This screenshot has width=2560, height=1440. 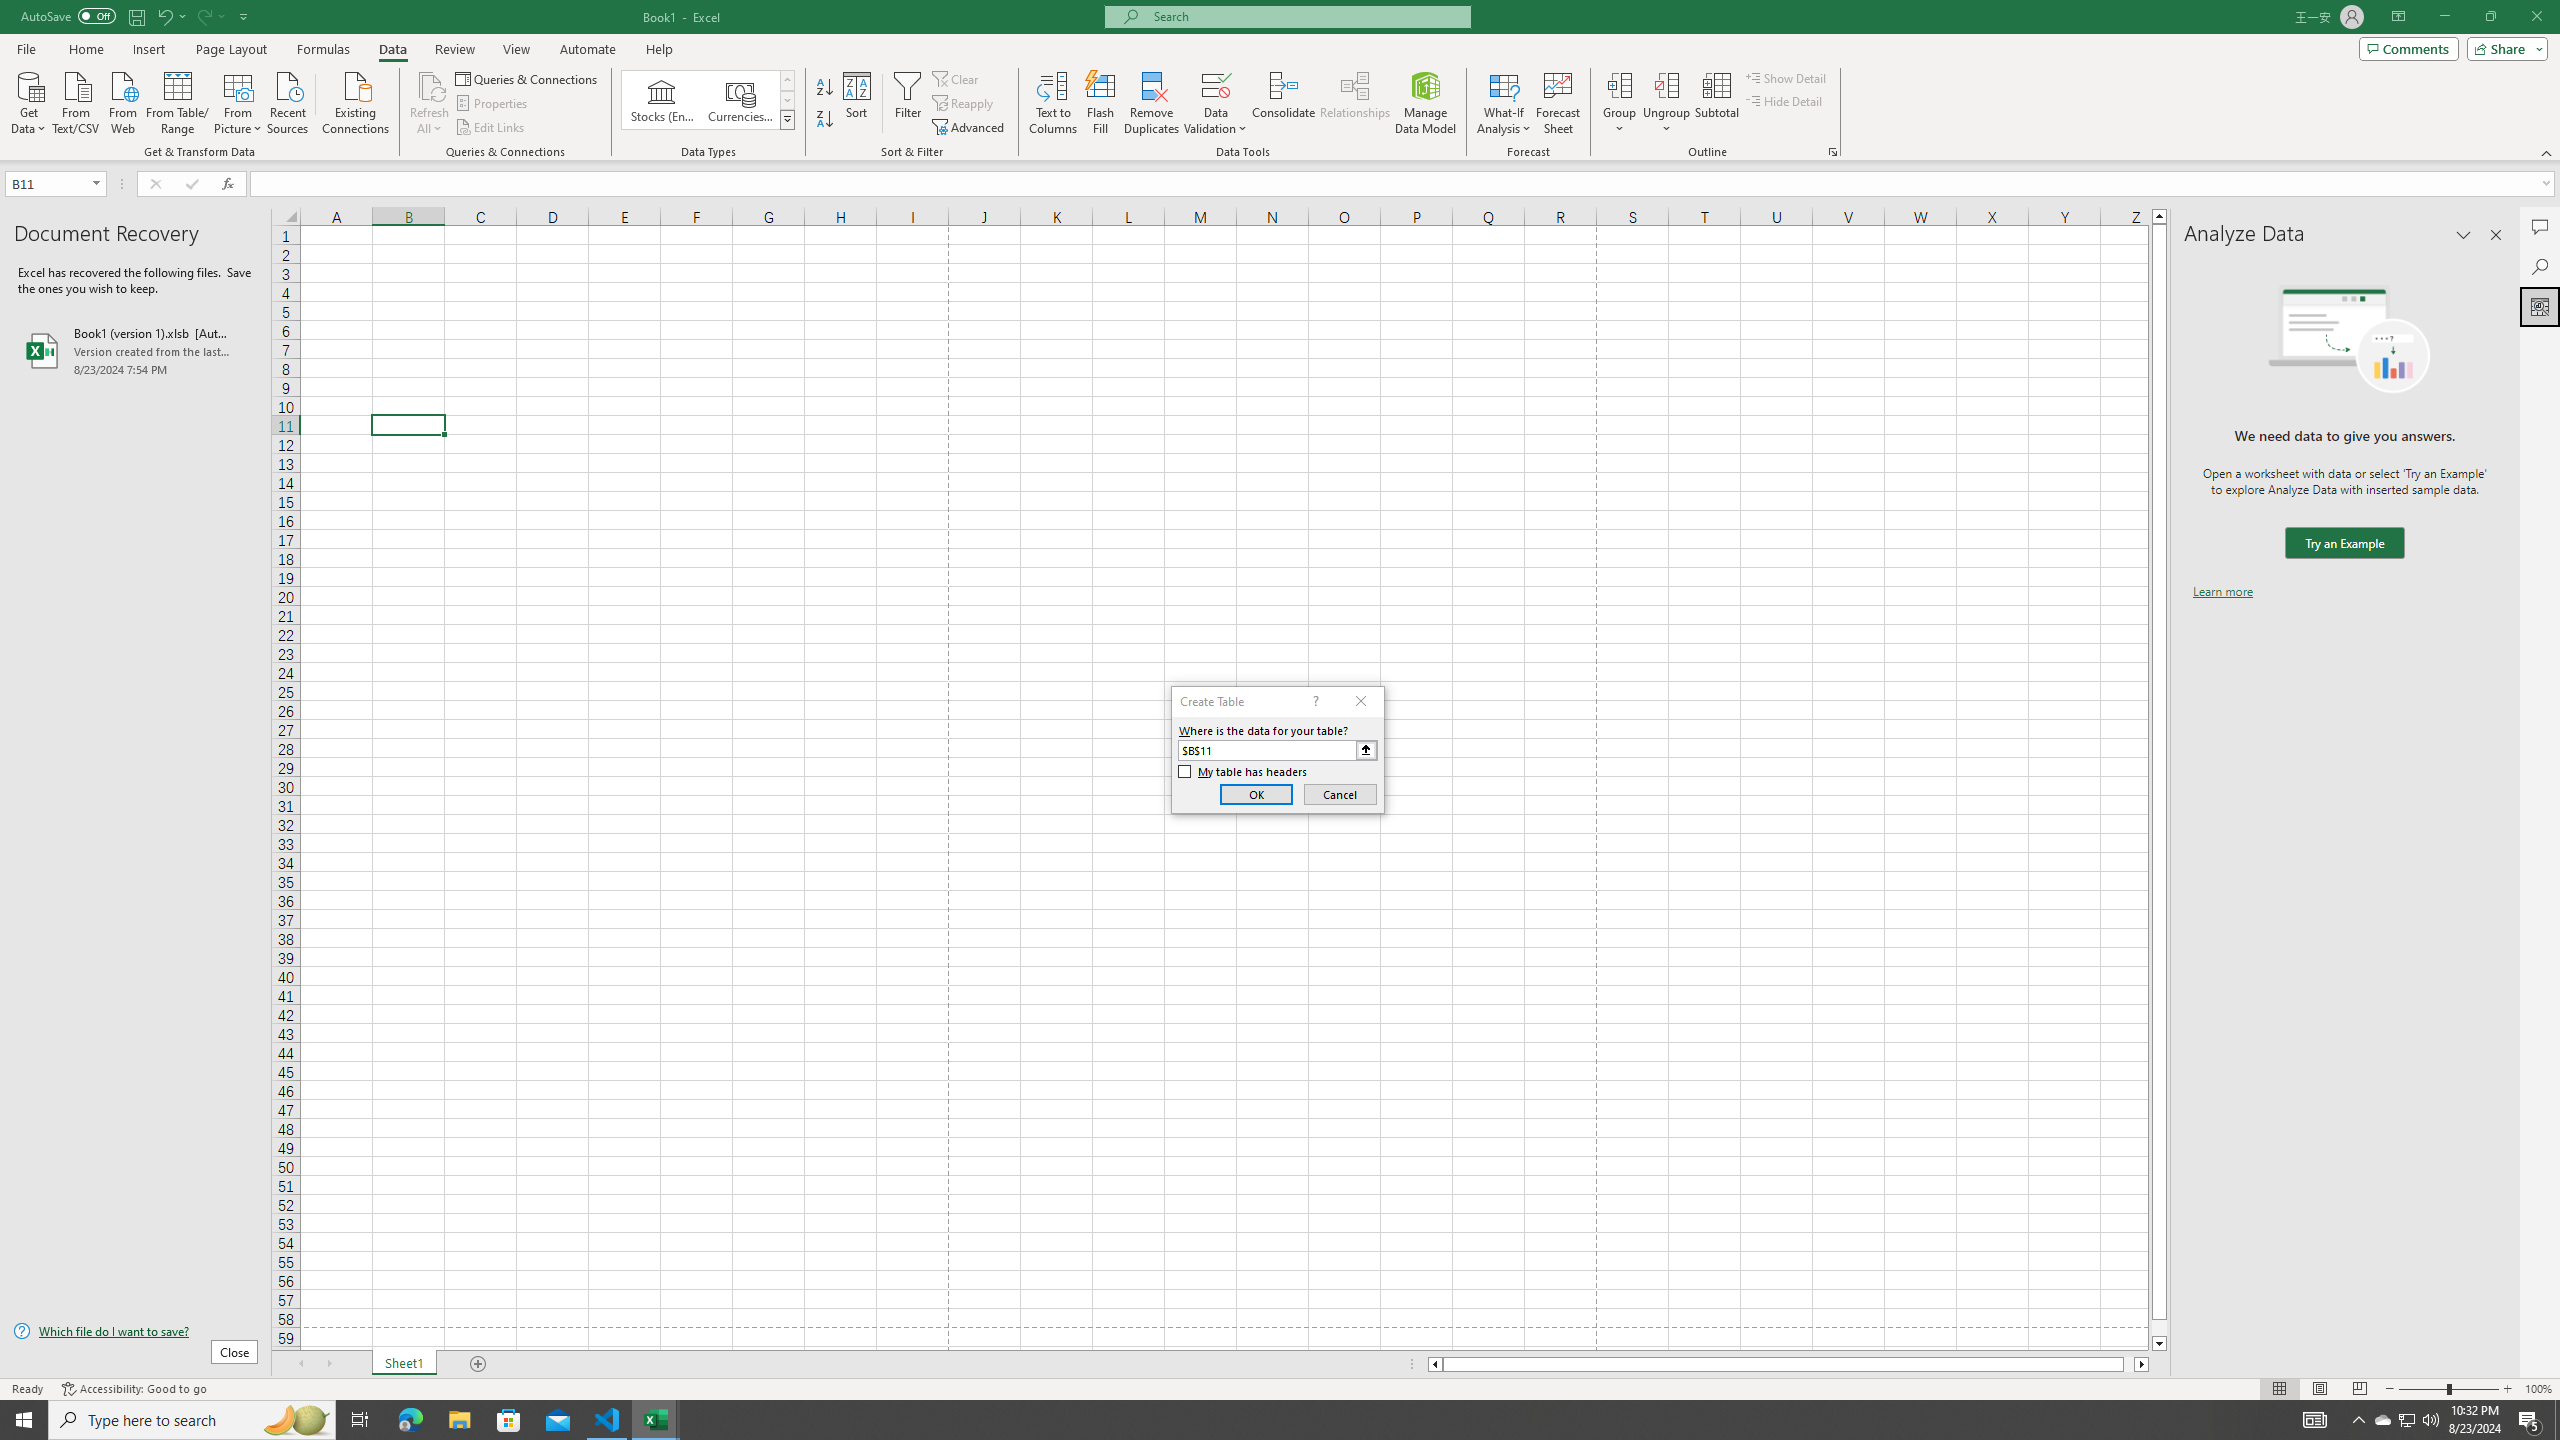 What do you see at coordinates (135, 350) in the screenshot?
I see `Book1 (version 1).xlsb  [AutoRecovered]` at bounding box center [135, 350].